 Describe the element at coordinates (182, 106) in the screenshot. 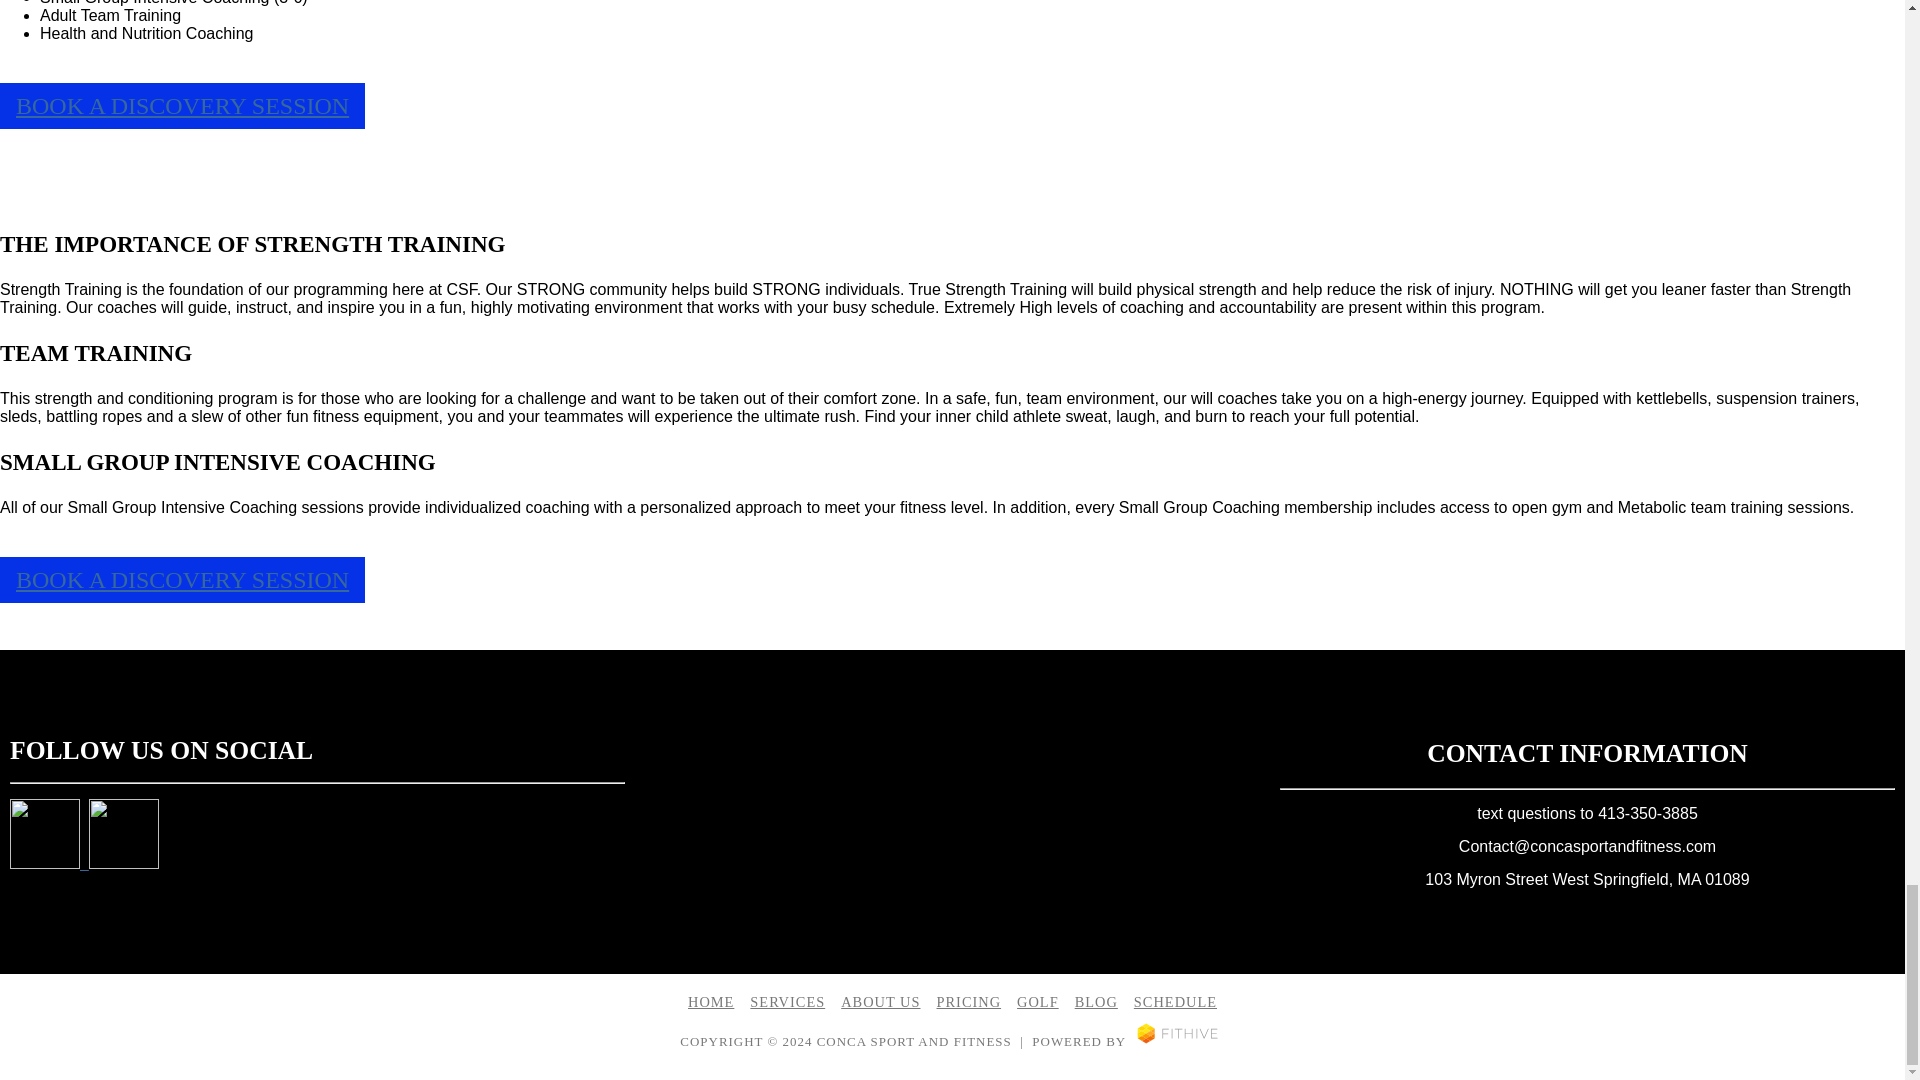

I see `BOOK A DISCOVERY SESSION` at that location.